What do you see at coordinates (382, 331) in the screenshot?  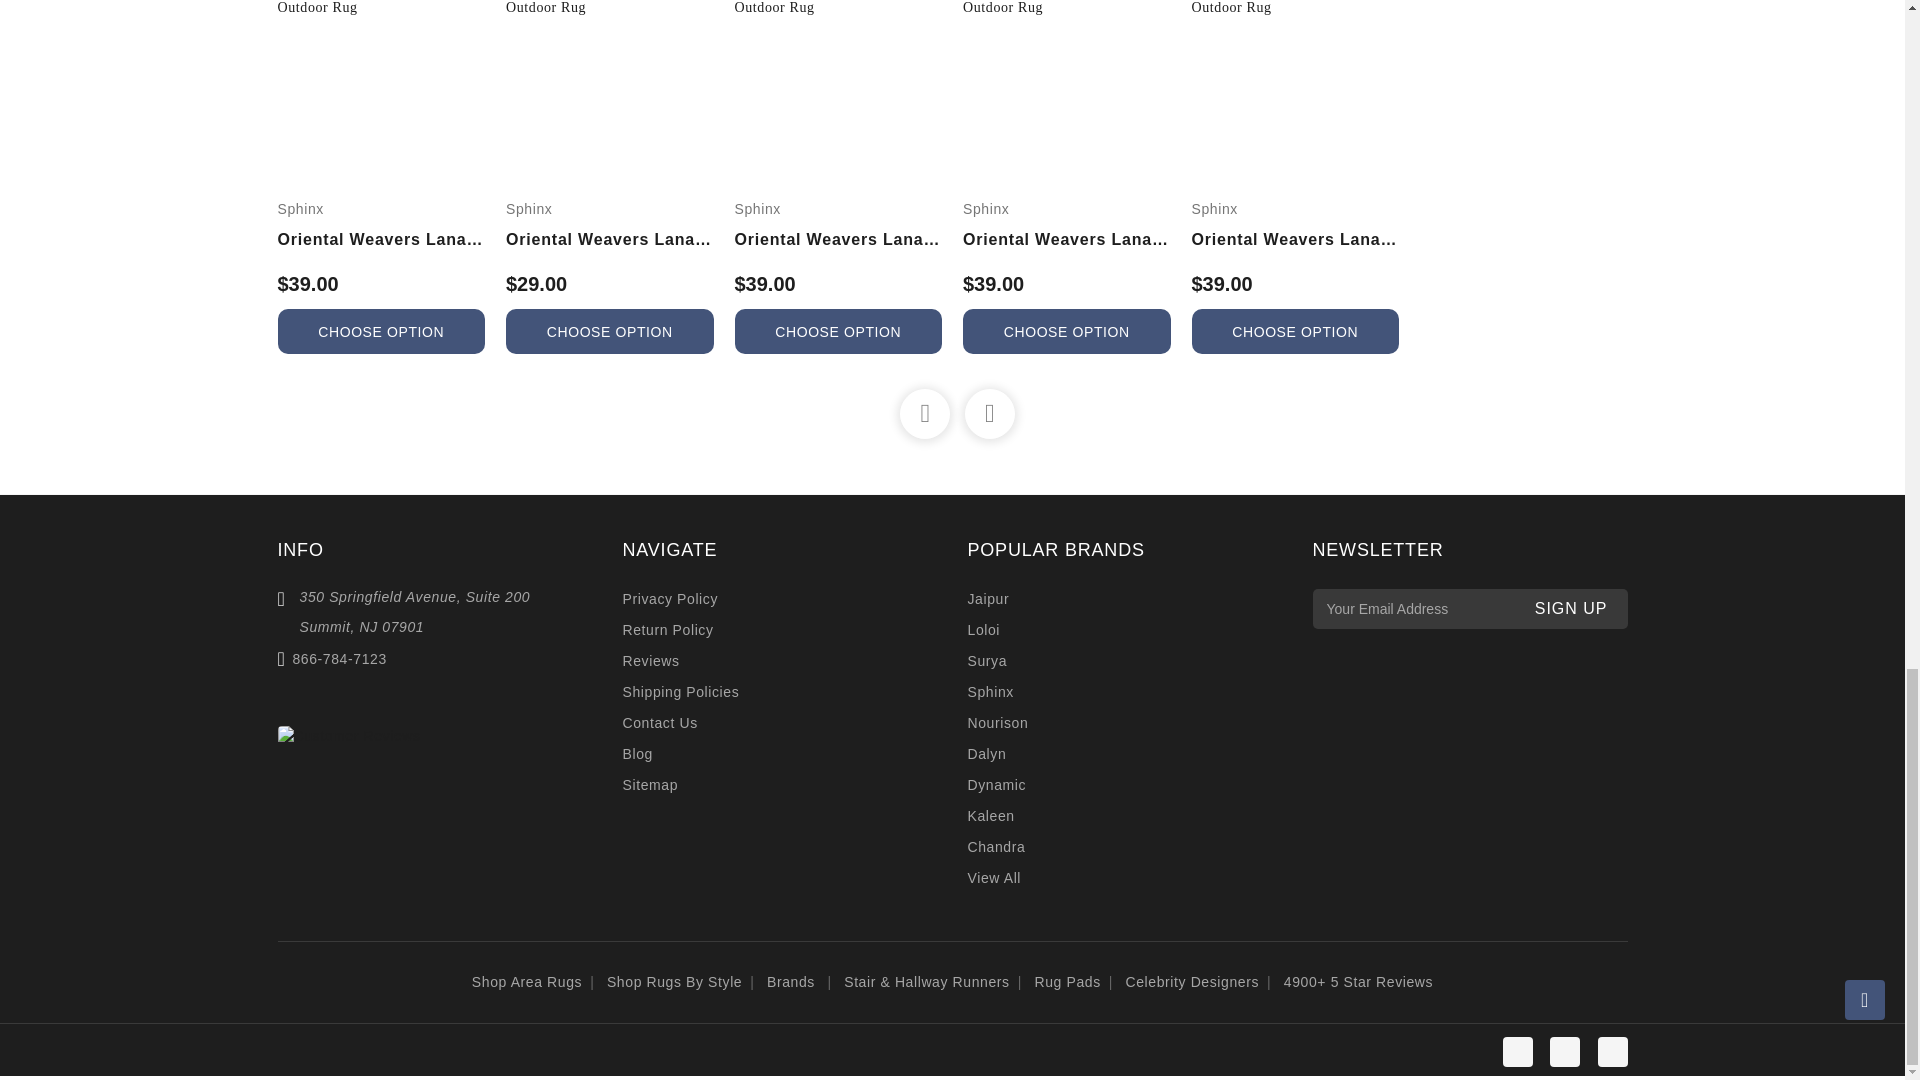 I see `Choose Options` at bounding box center [382, 331].